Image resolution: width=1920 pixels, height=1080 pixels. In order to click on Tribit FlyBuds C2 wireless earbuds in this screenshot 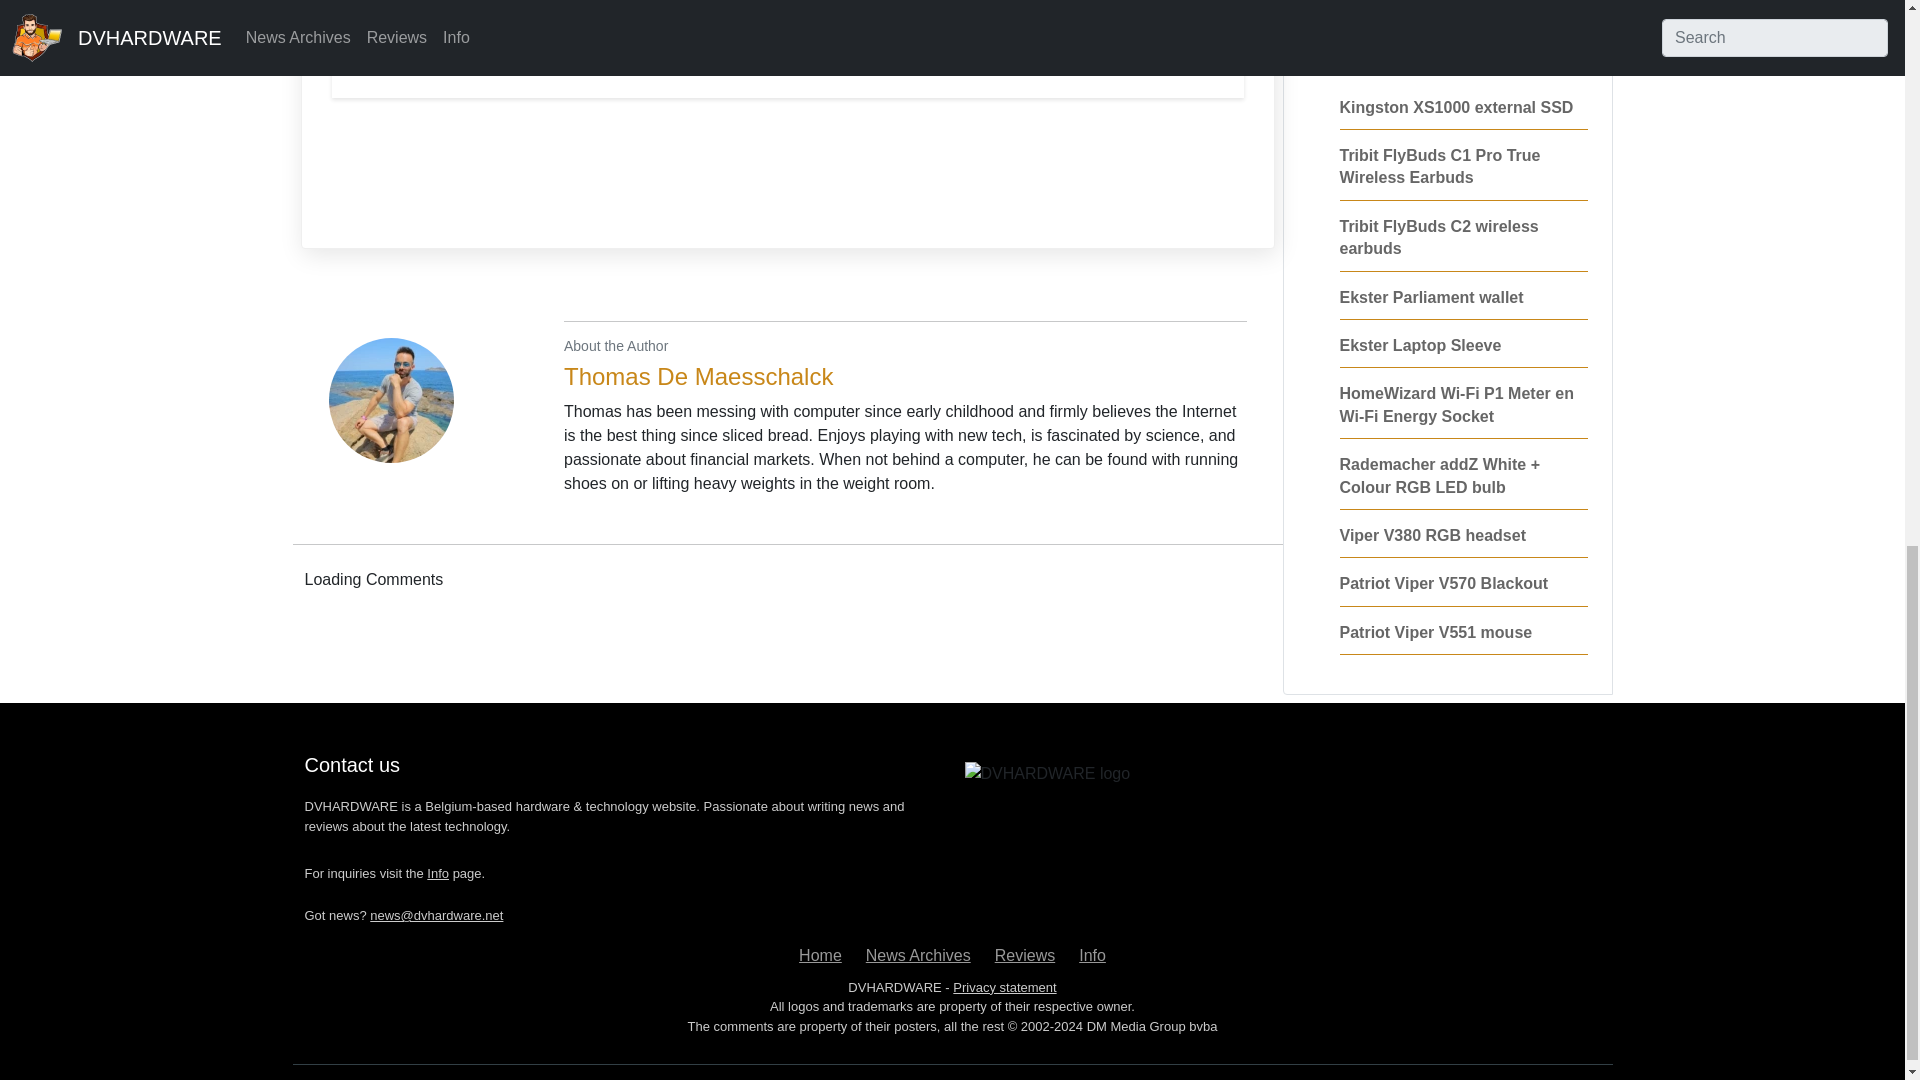, I will do `click(1440, 238)`.